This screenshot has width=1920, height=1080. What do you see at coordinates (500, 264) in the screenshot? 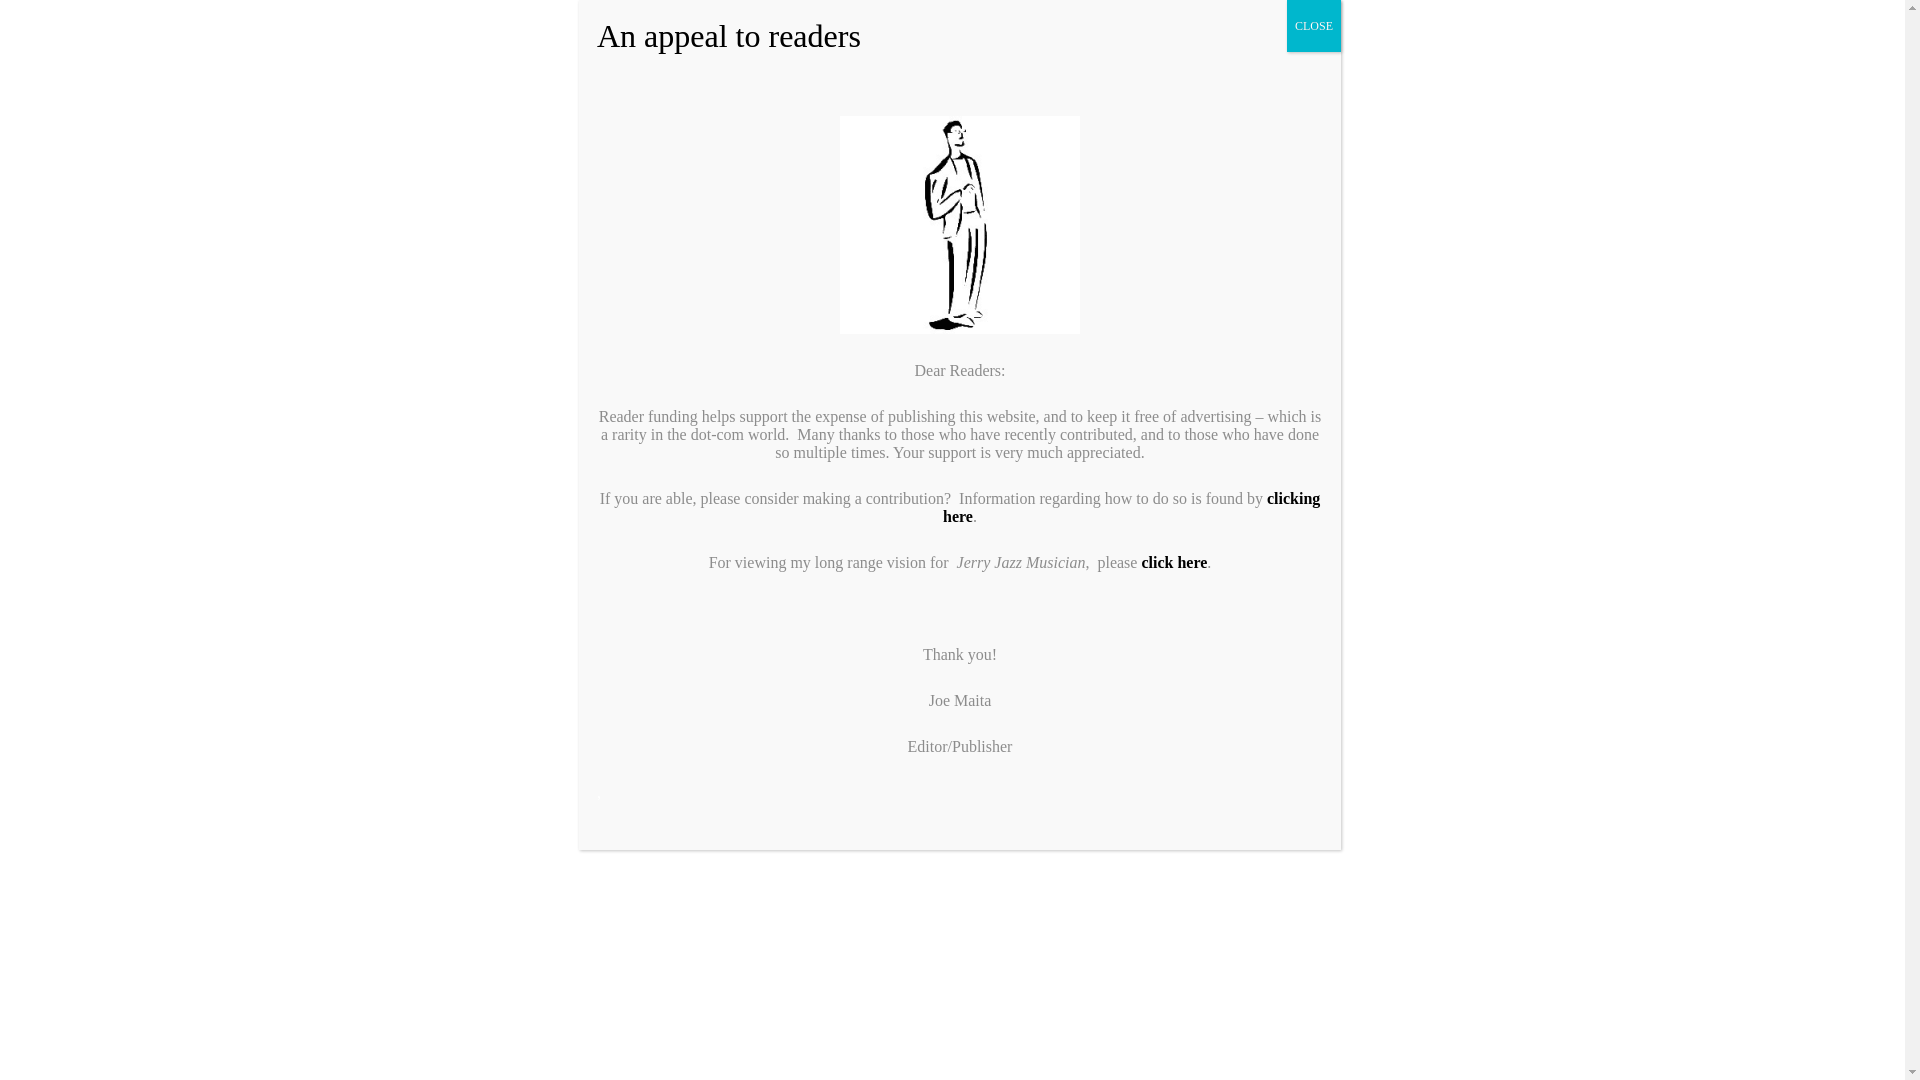
I see `Jerry Jazz Musician` at bounding box center [500, 264].